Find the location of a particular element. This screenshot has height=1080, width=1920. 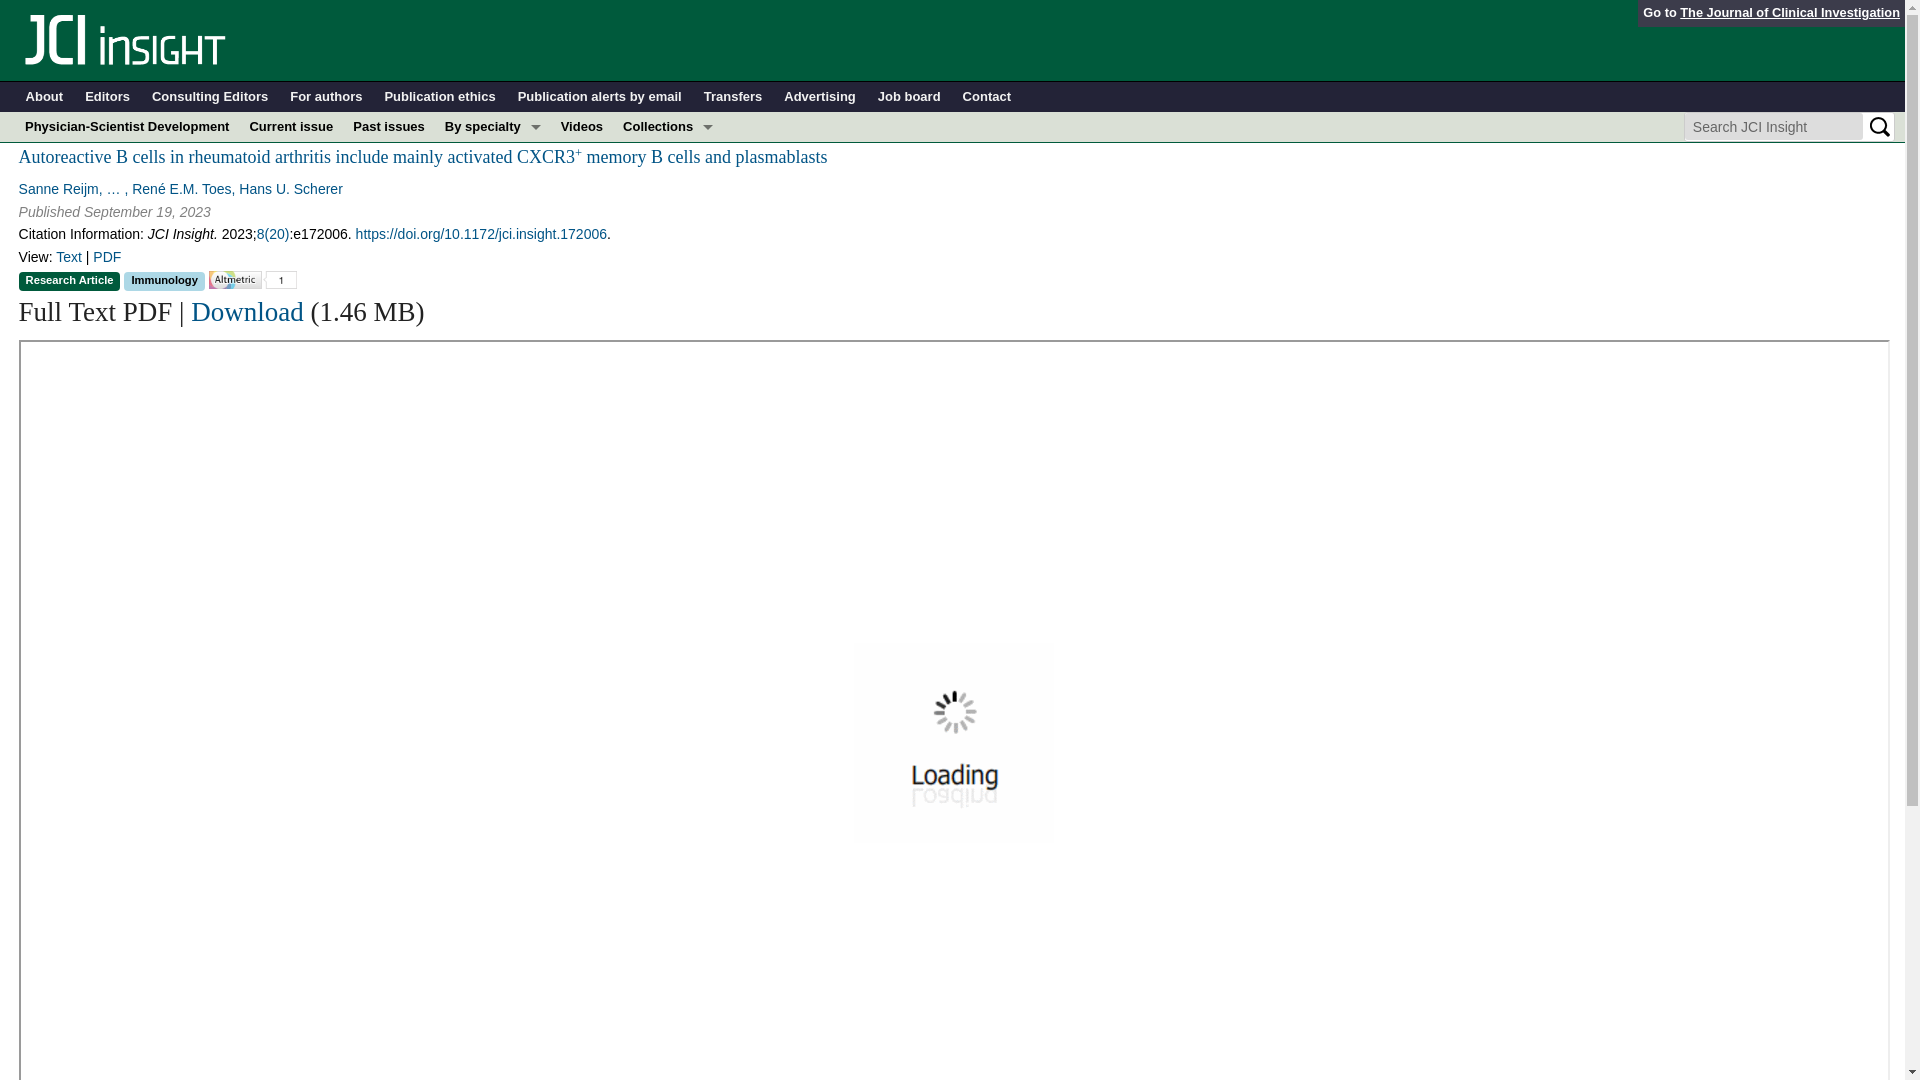

Editorials is located at coordinates (668, 247).